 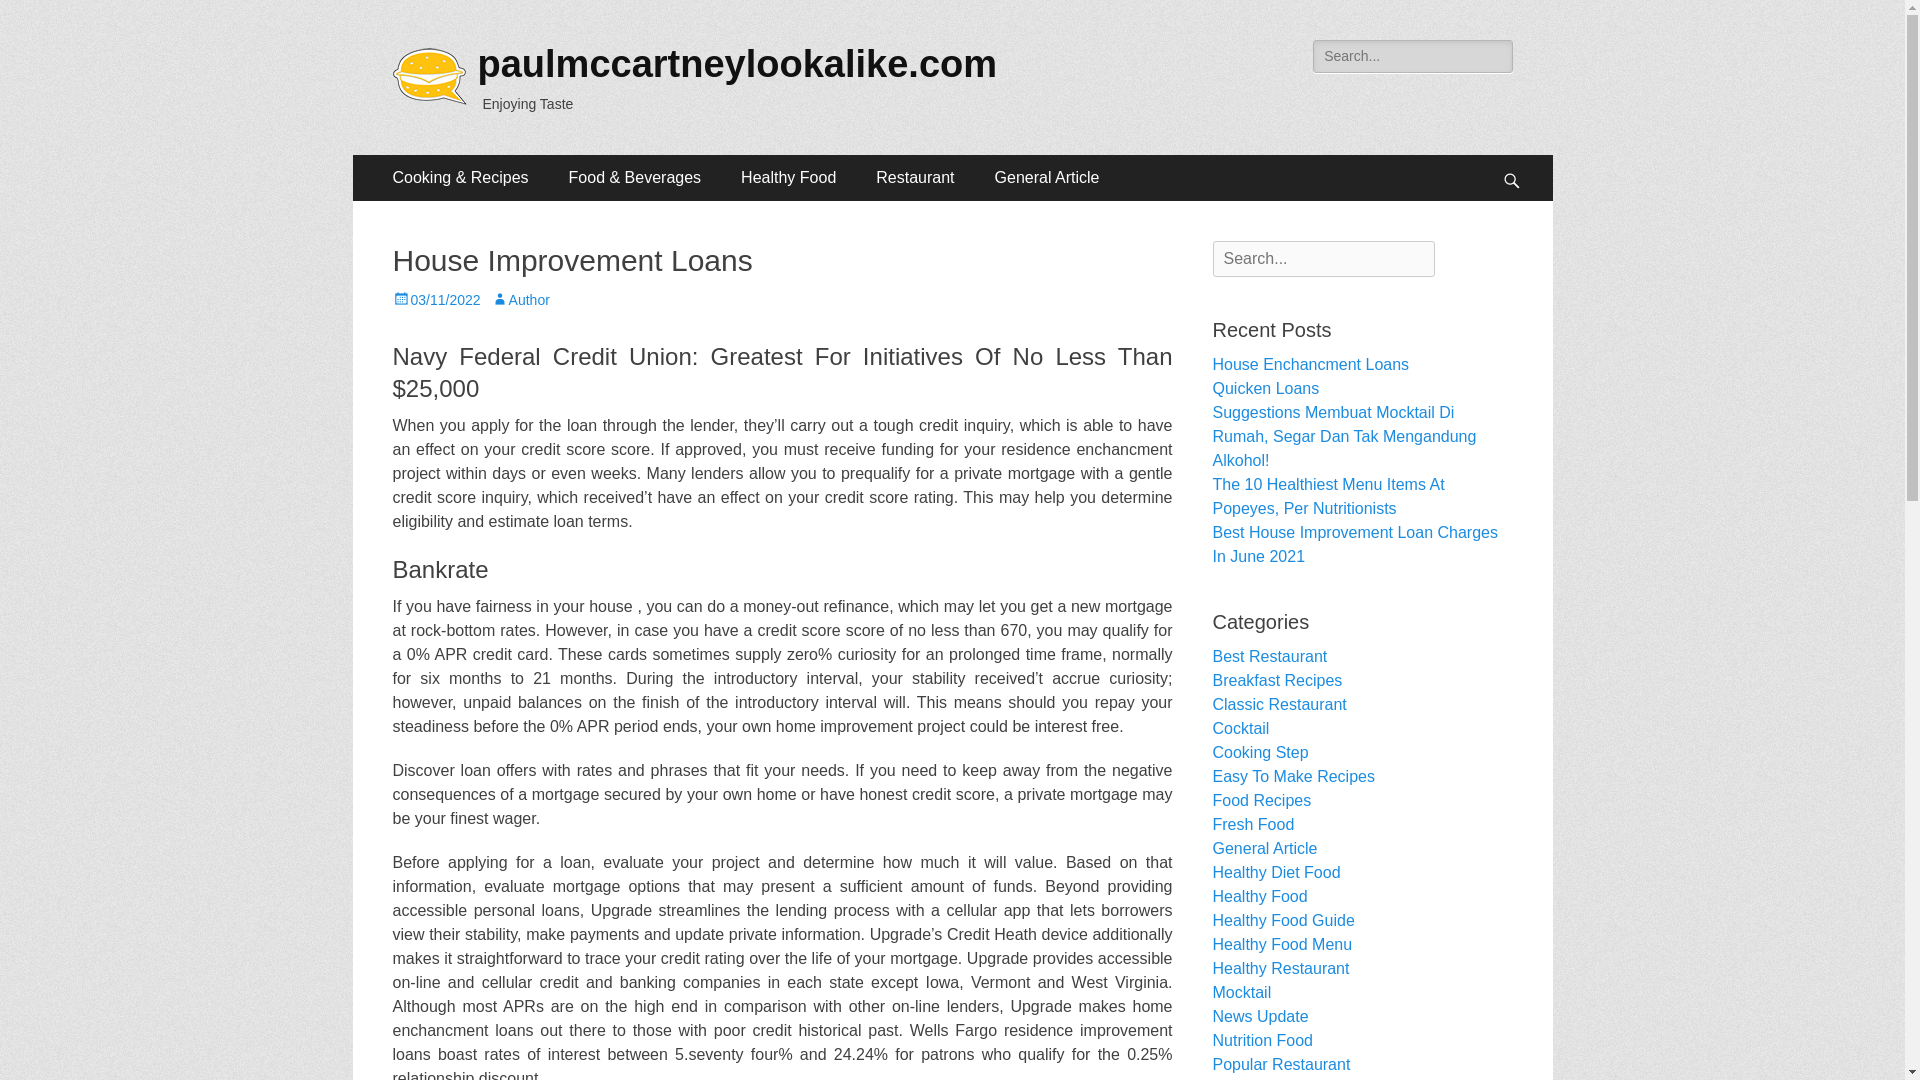 I want to click on Author, so click(x=520, y=299).